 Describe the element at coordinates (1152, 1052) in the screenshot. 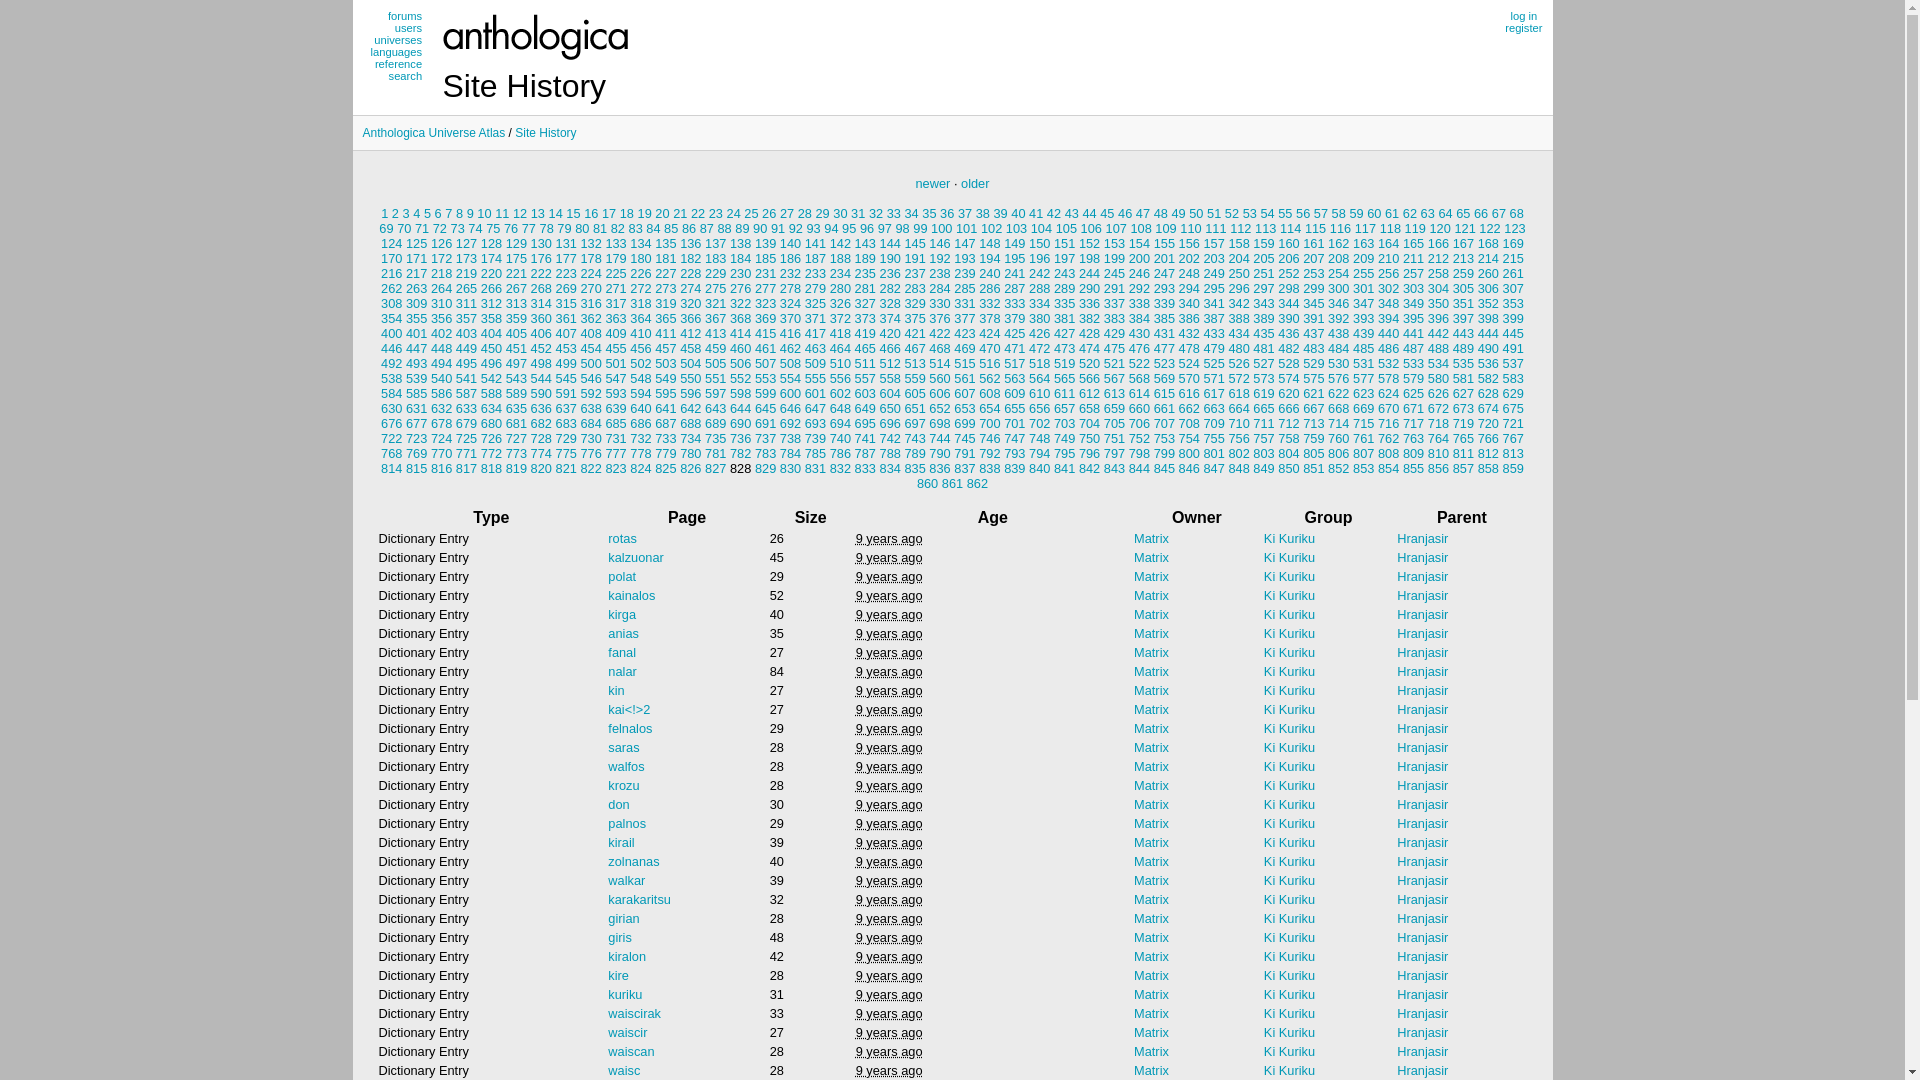

I see `Matrix` at that location.